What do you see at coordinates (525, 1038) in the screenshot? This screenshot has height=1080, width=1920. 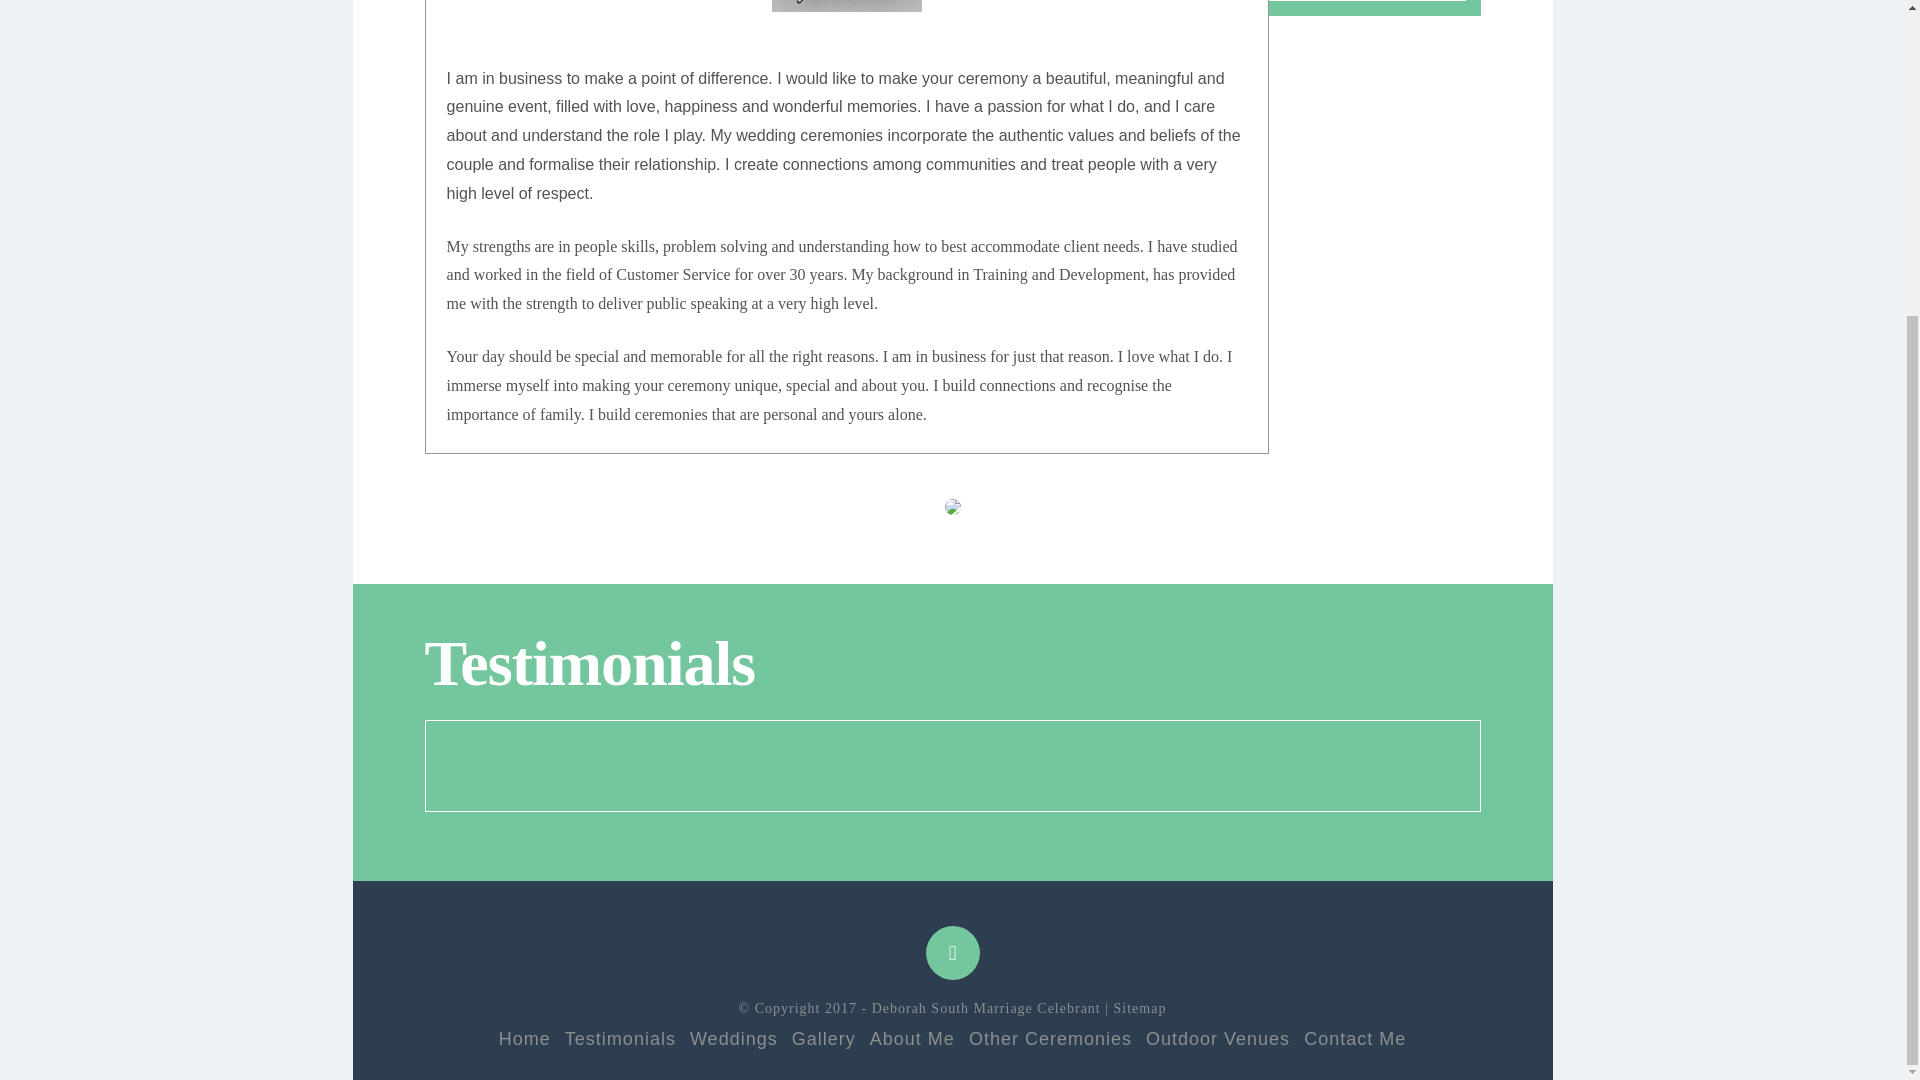 I see `Home` at bounding box center [525, 1038].